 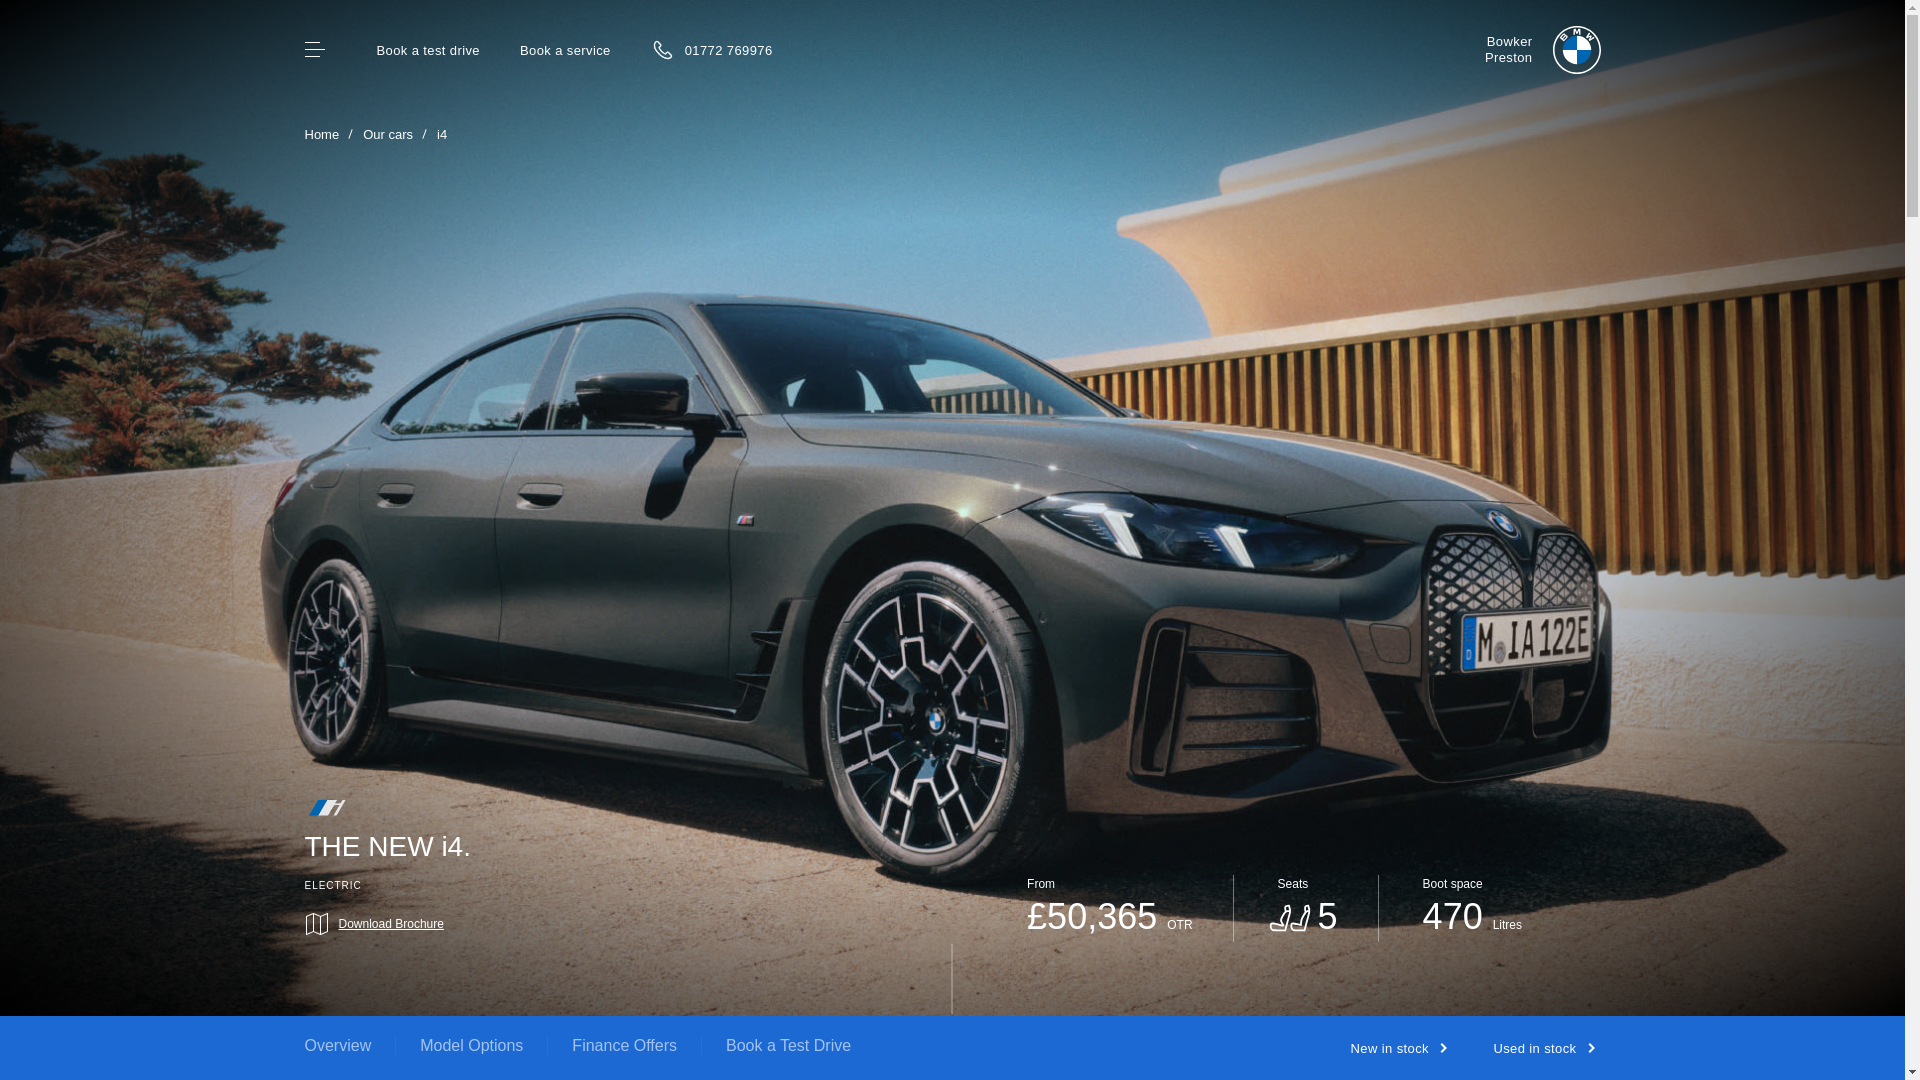 I want to click on Book a service, so click(x=1542, y=50).